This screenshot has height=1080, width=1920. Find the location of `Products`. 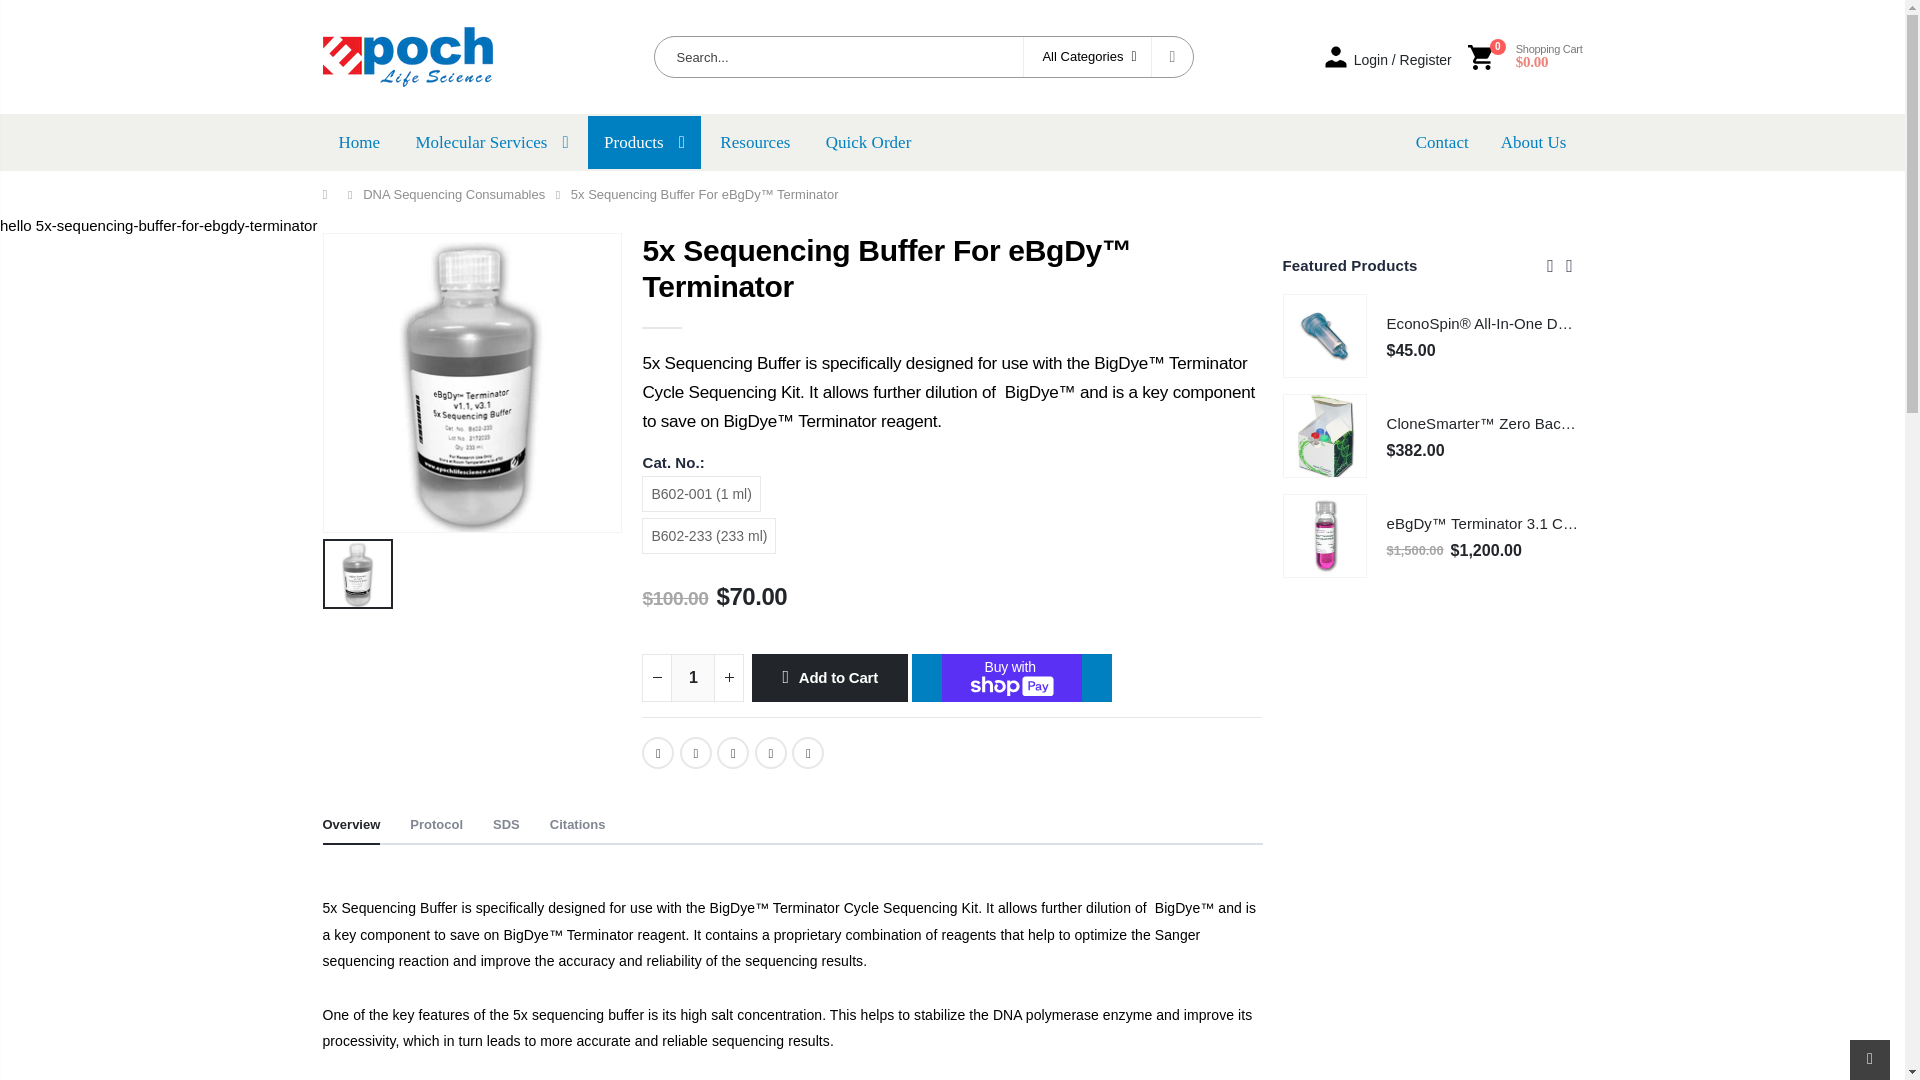

Products is located at coordinates (644, 142).